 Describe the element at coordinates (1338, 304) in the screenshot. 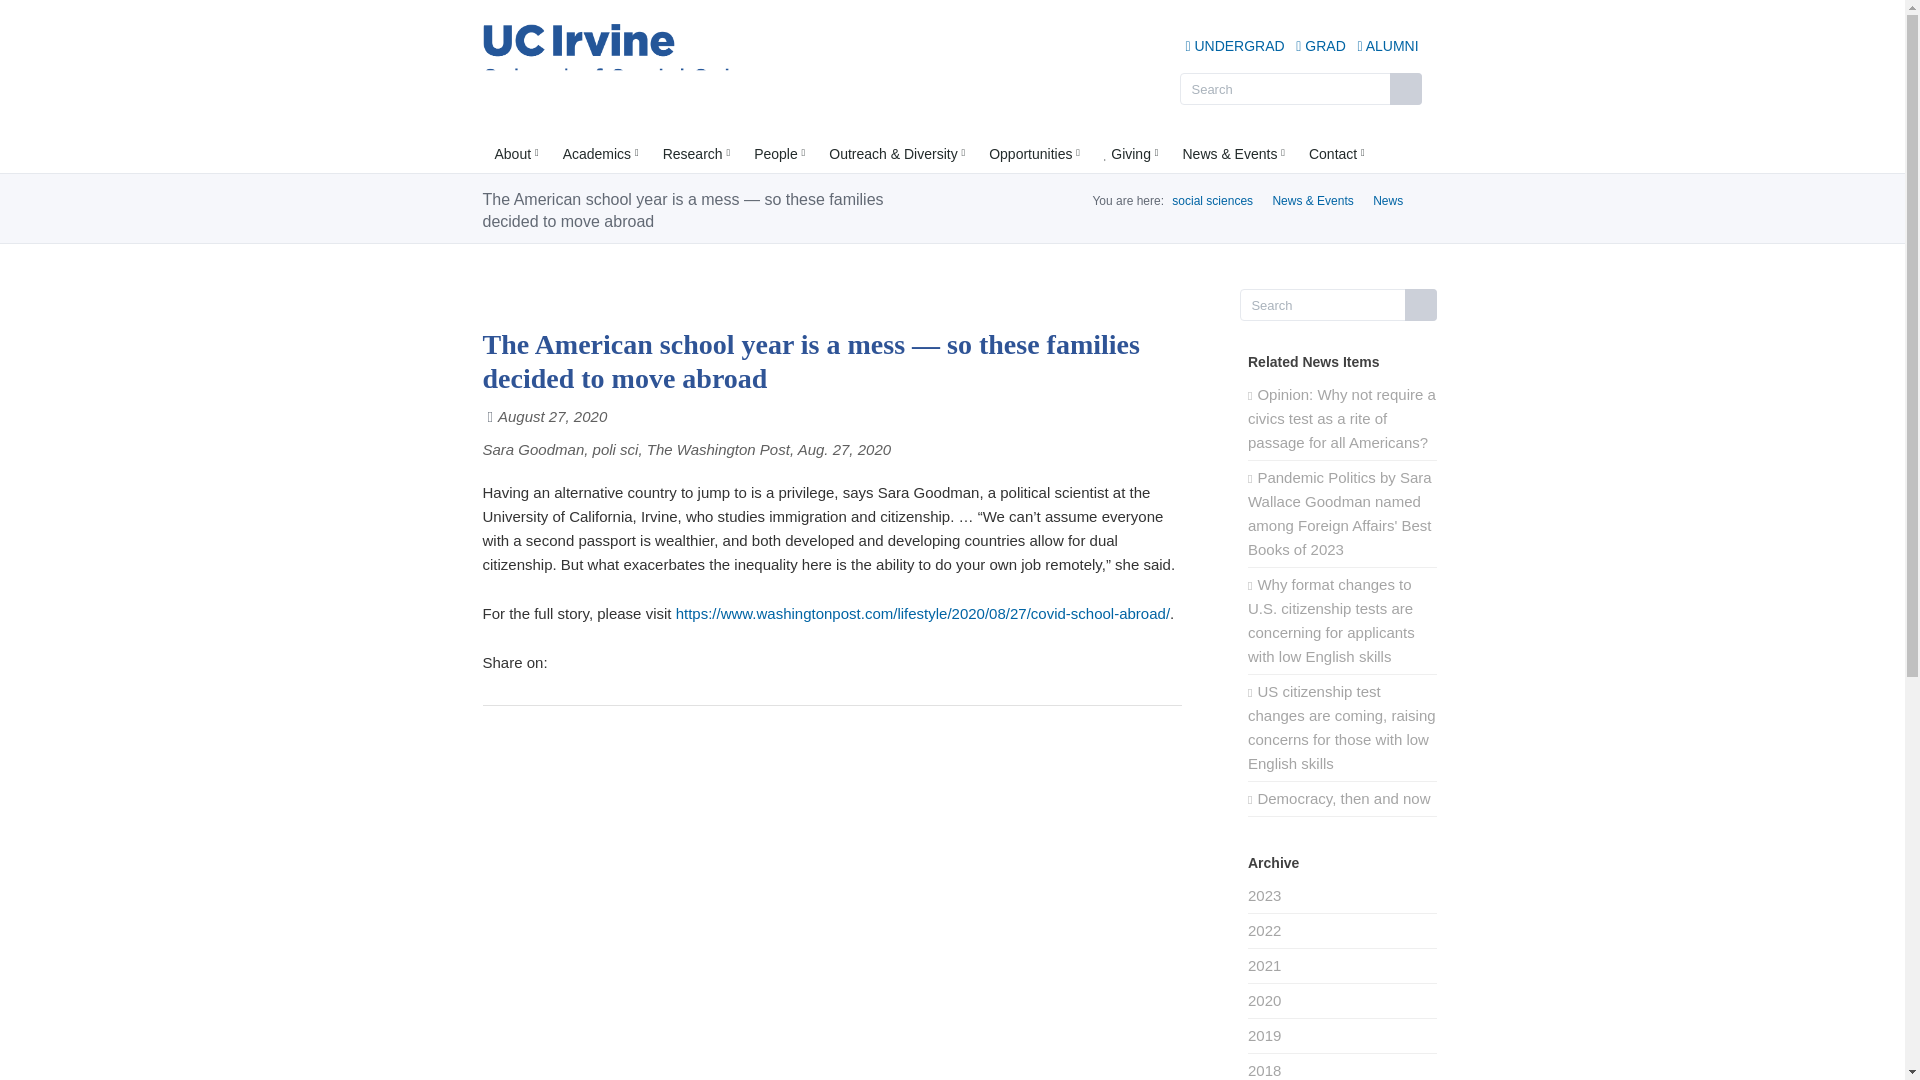

I see `Search` at that location.